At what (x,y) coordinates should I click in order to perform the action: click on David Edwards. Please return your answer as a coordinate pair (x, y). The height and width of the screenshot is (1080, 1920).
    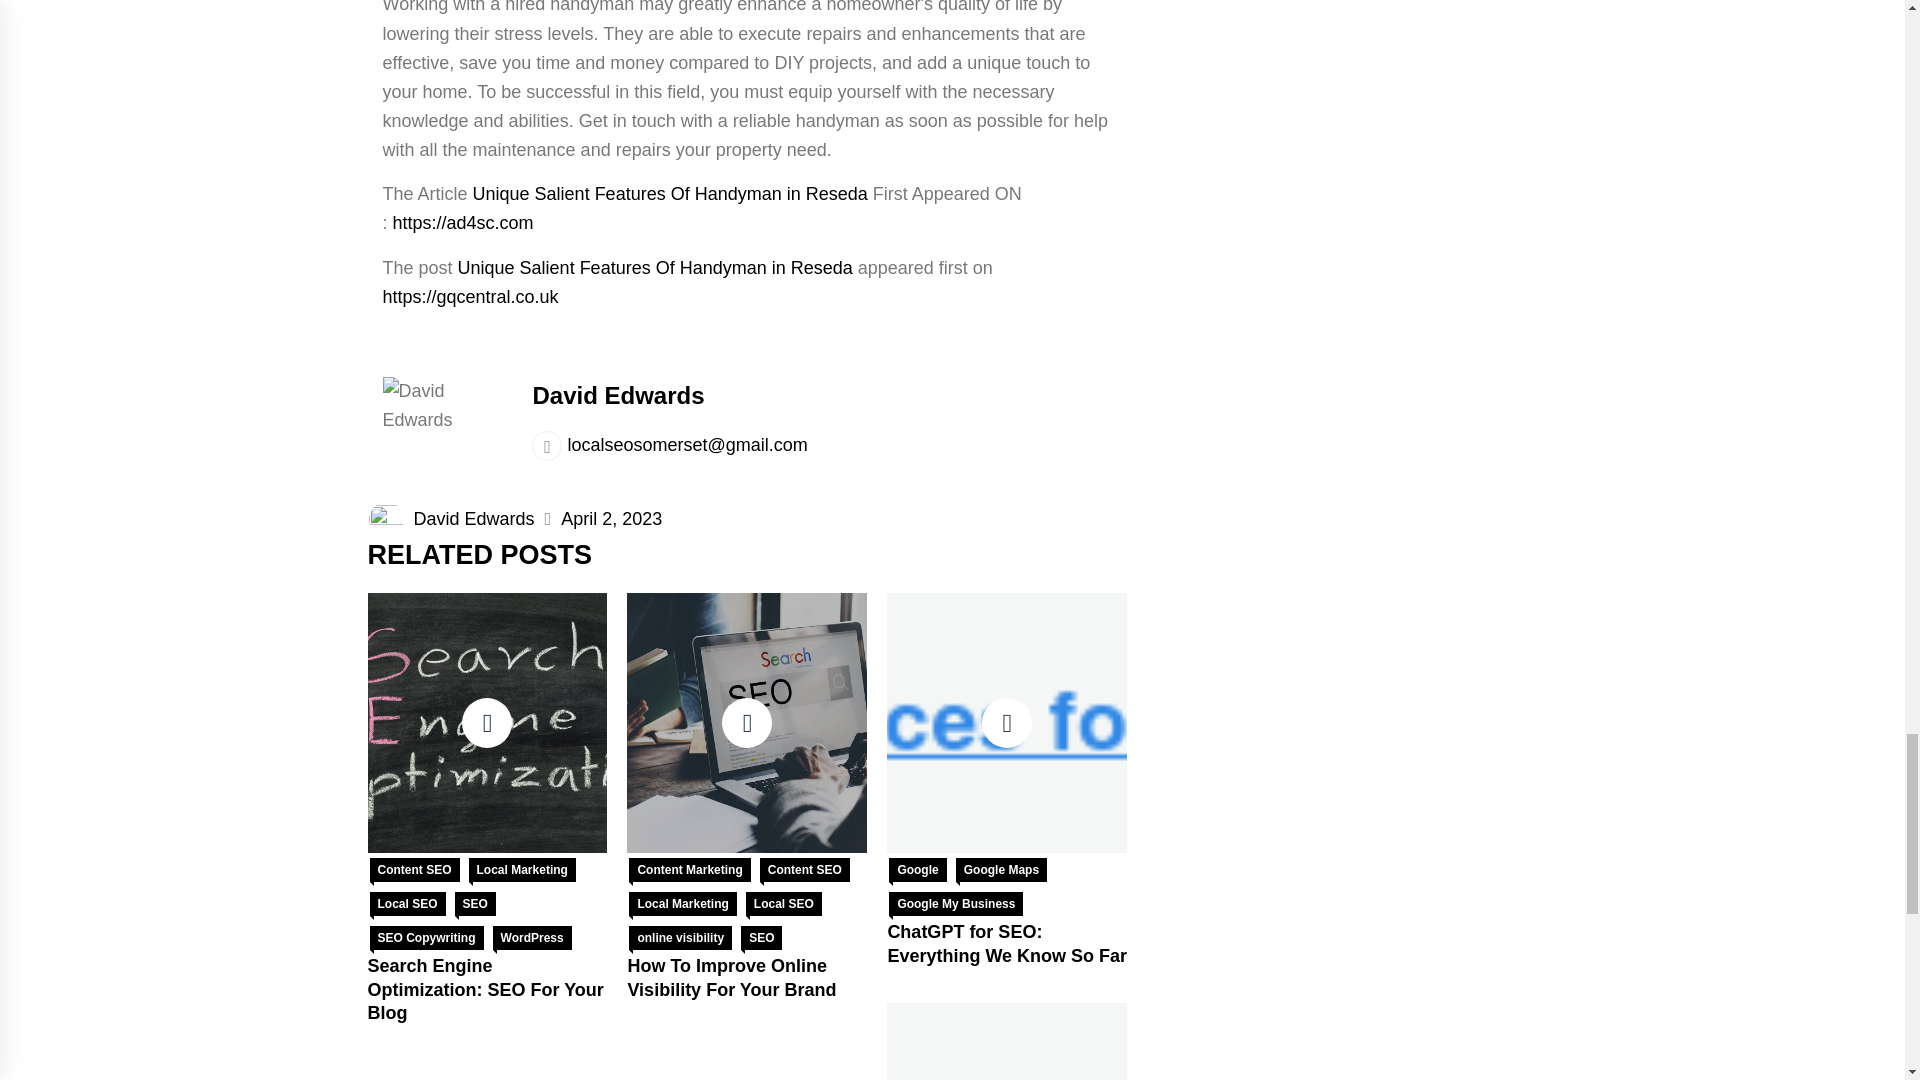
    Looking at the image, I should click on (618, 396).